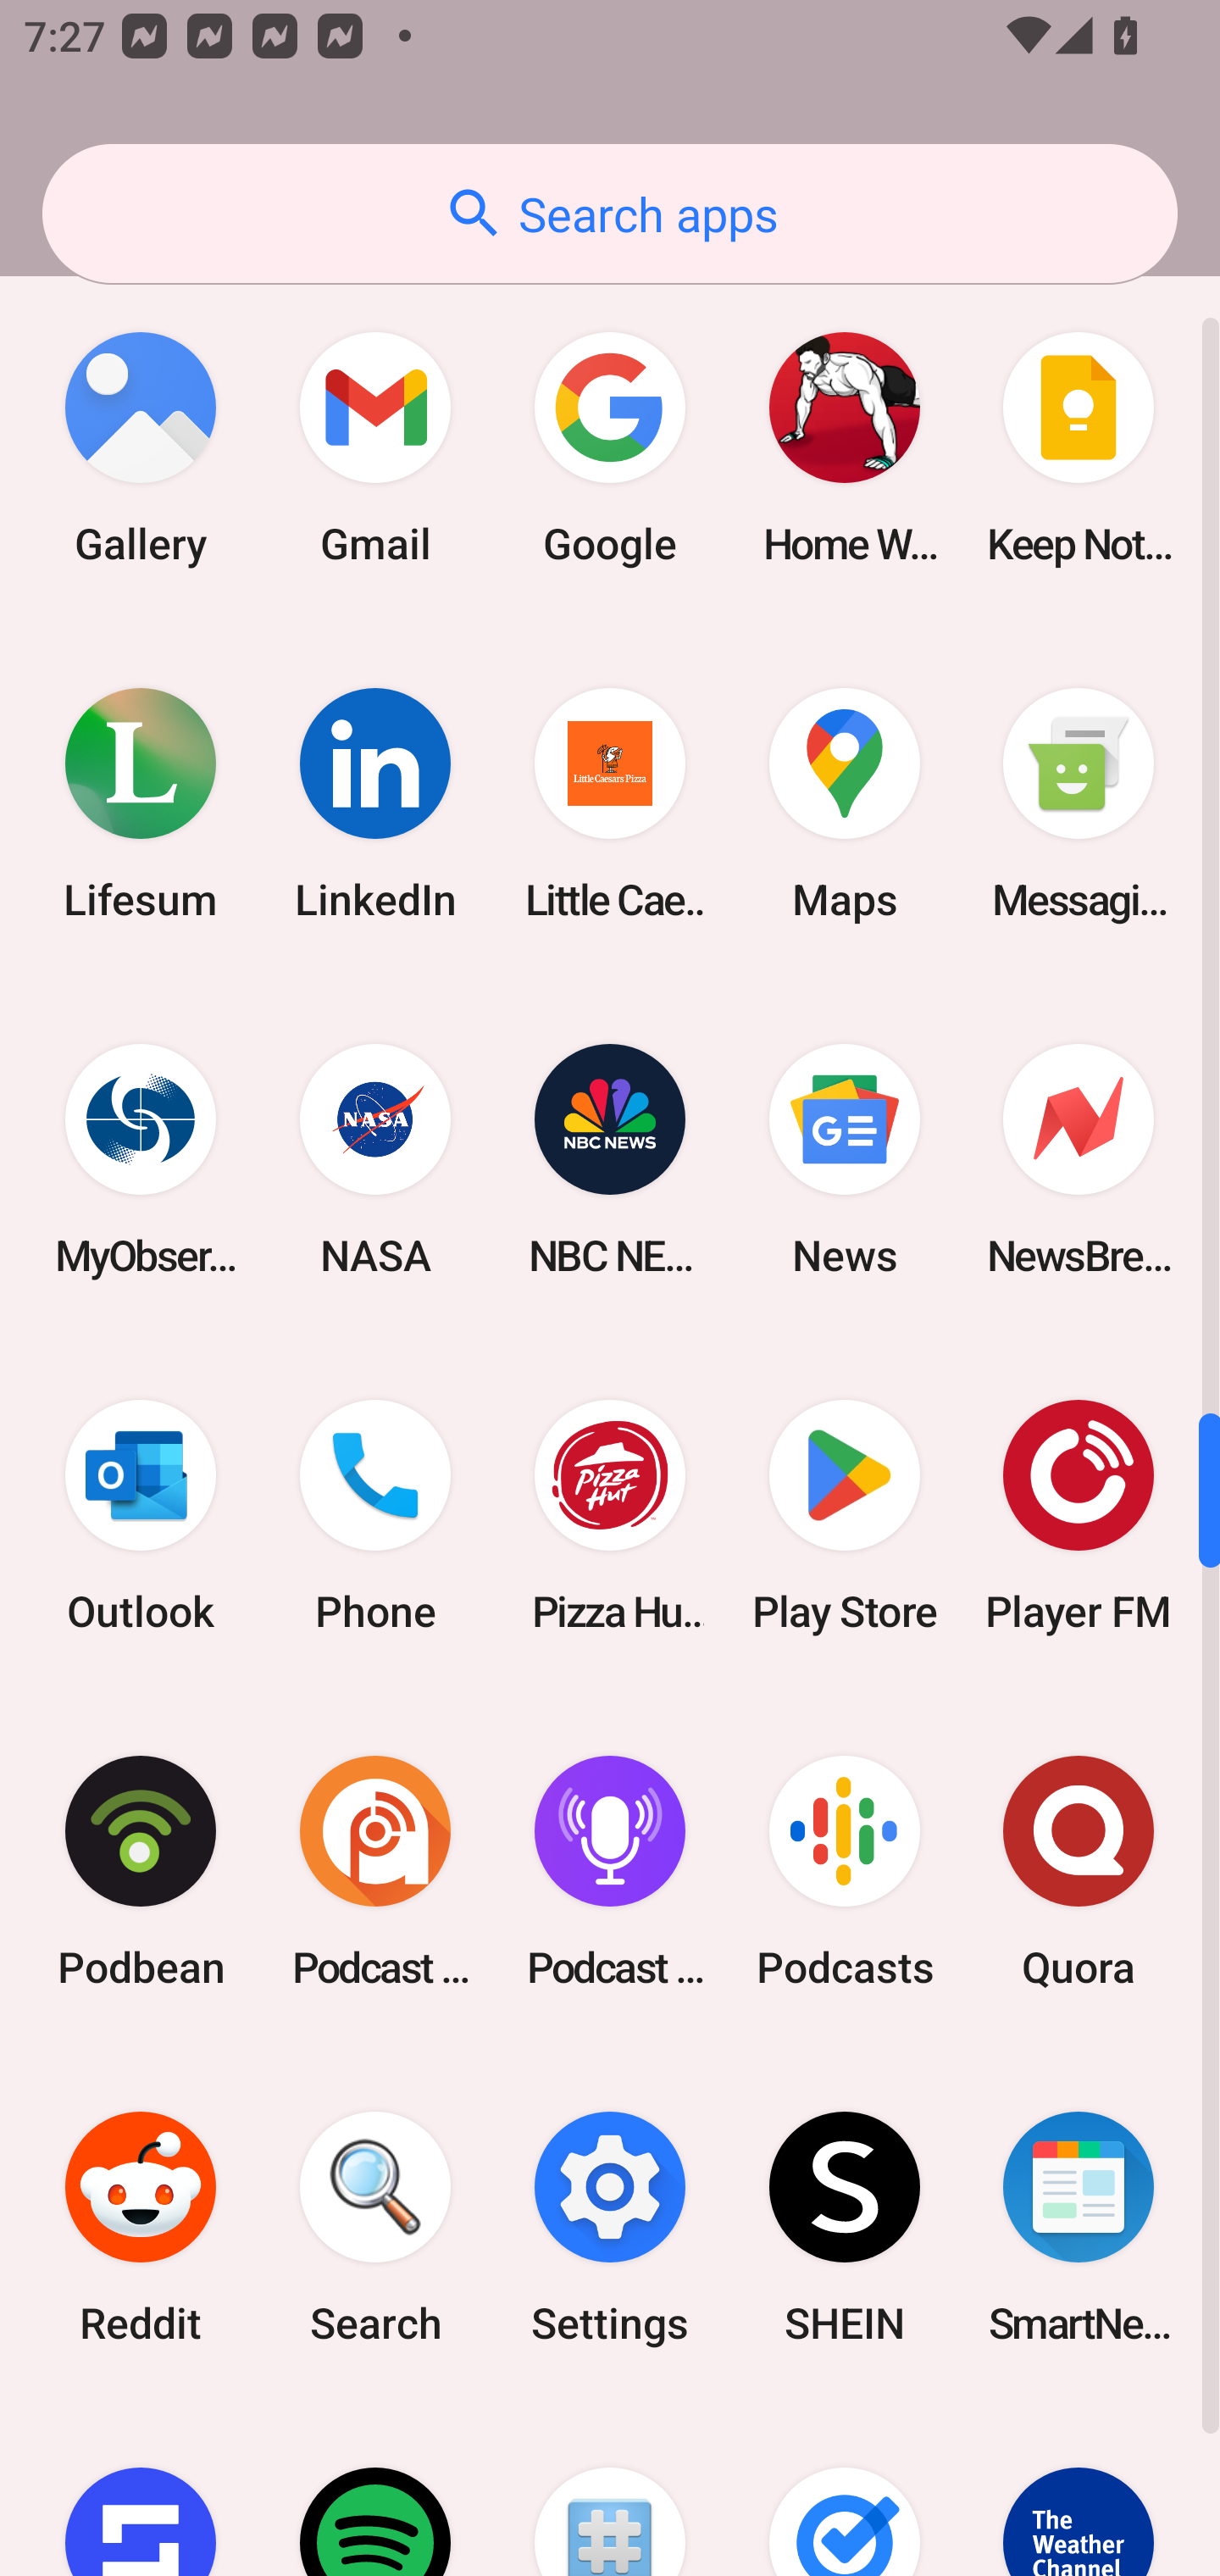  Describe the element at coordinates (1079, 1515) in the screenshot. I see `Player FM` at that location.